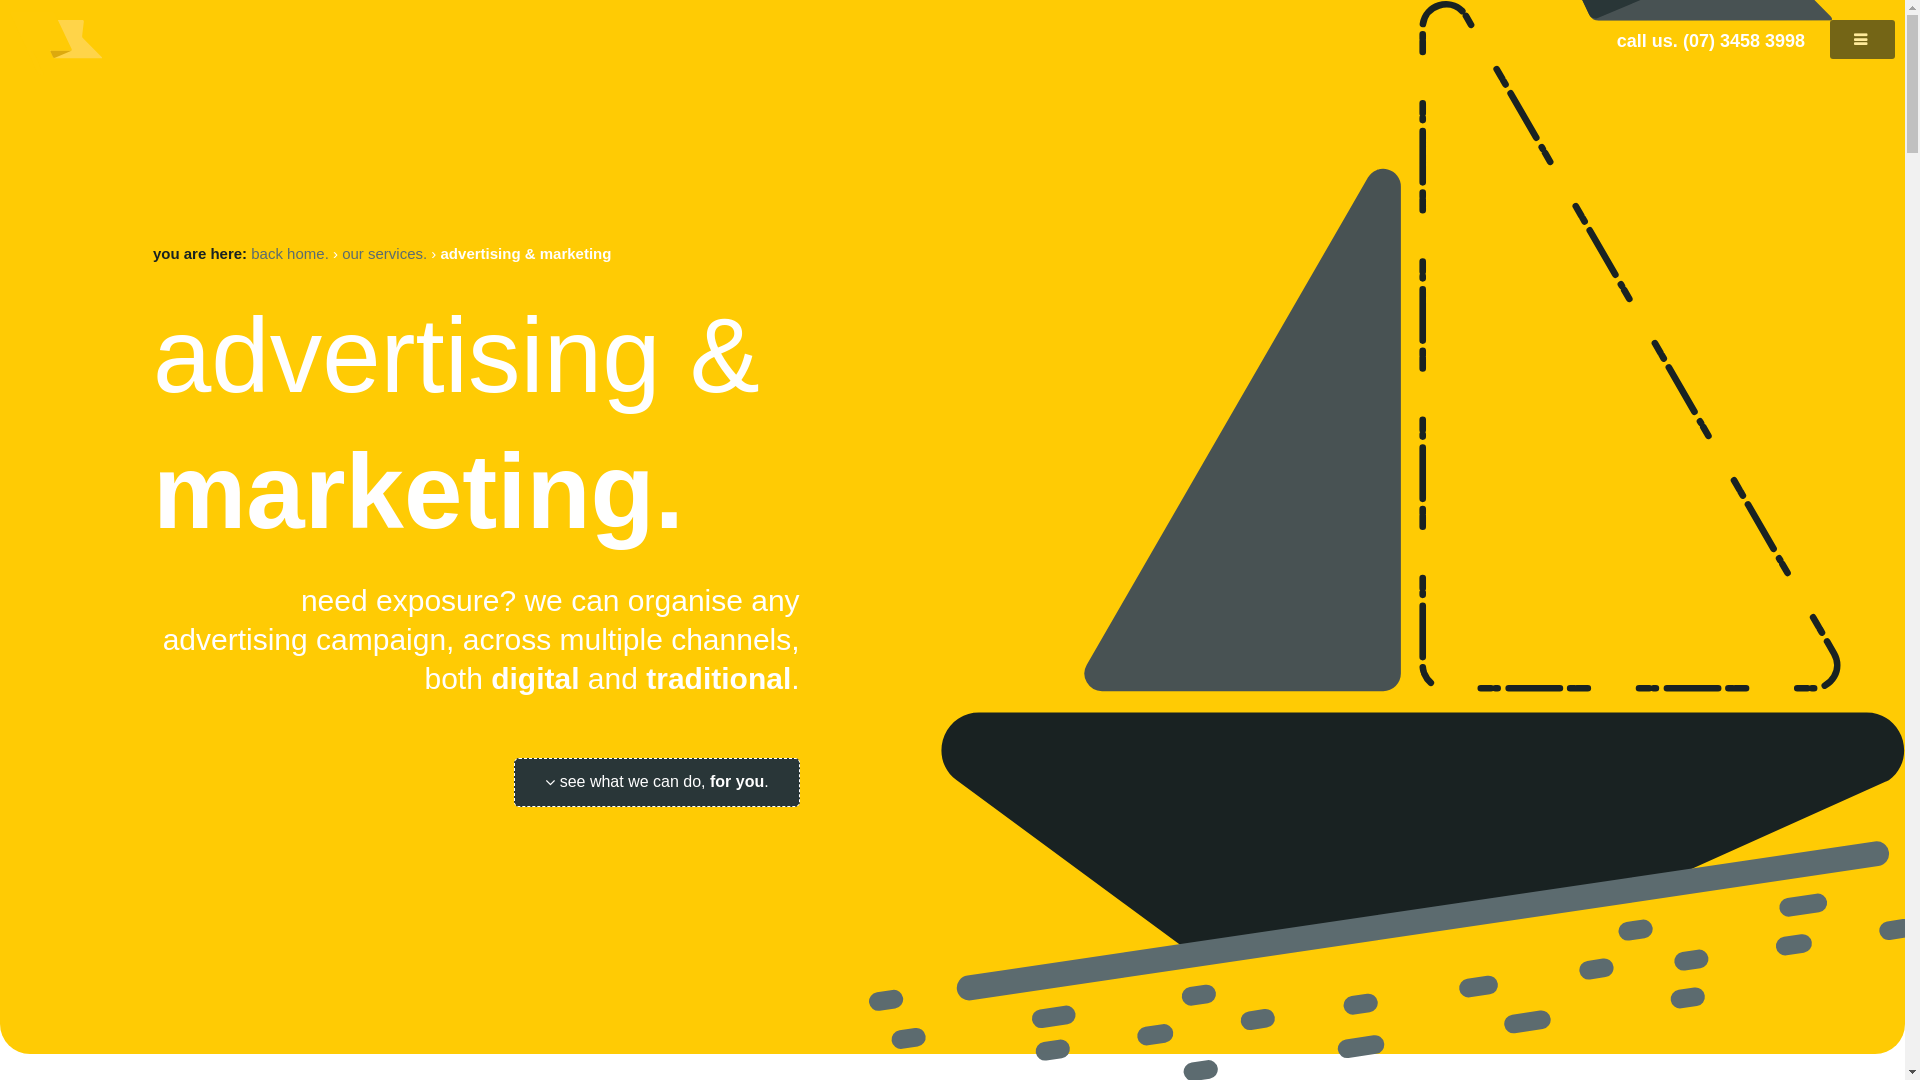 Image resolution: width=1920 pixels, height=1080 pixels. Describe the element at coordinates (290, 254) in the screenshot. I see `back home.` at that location.